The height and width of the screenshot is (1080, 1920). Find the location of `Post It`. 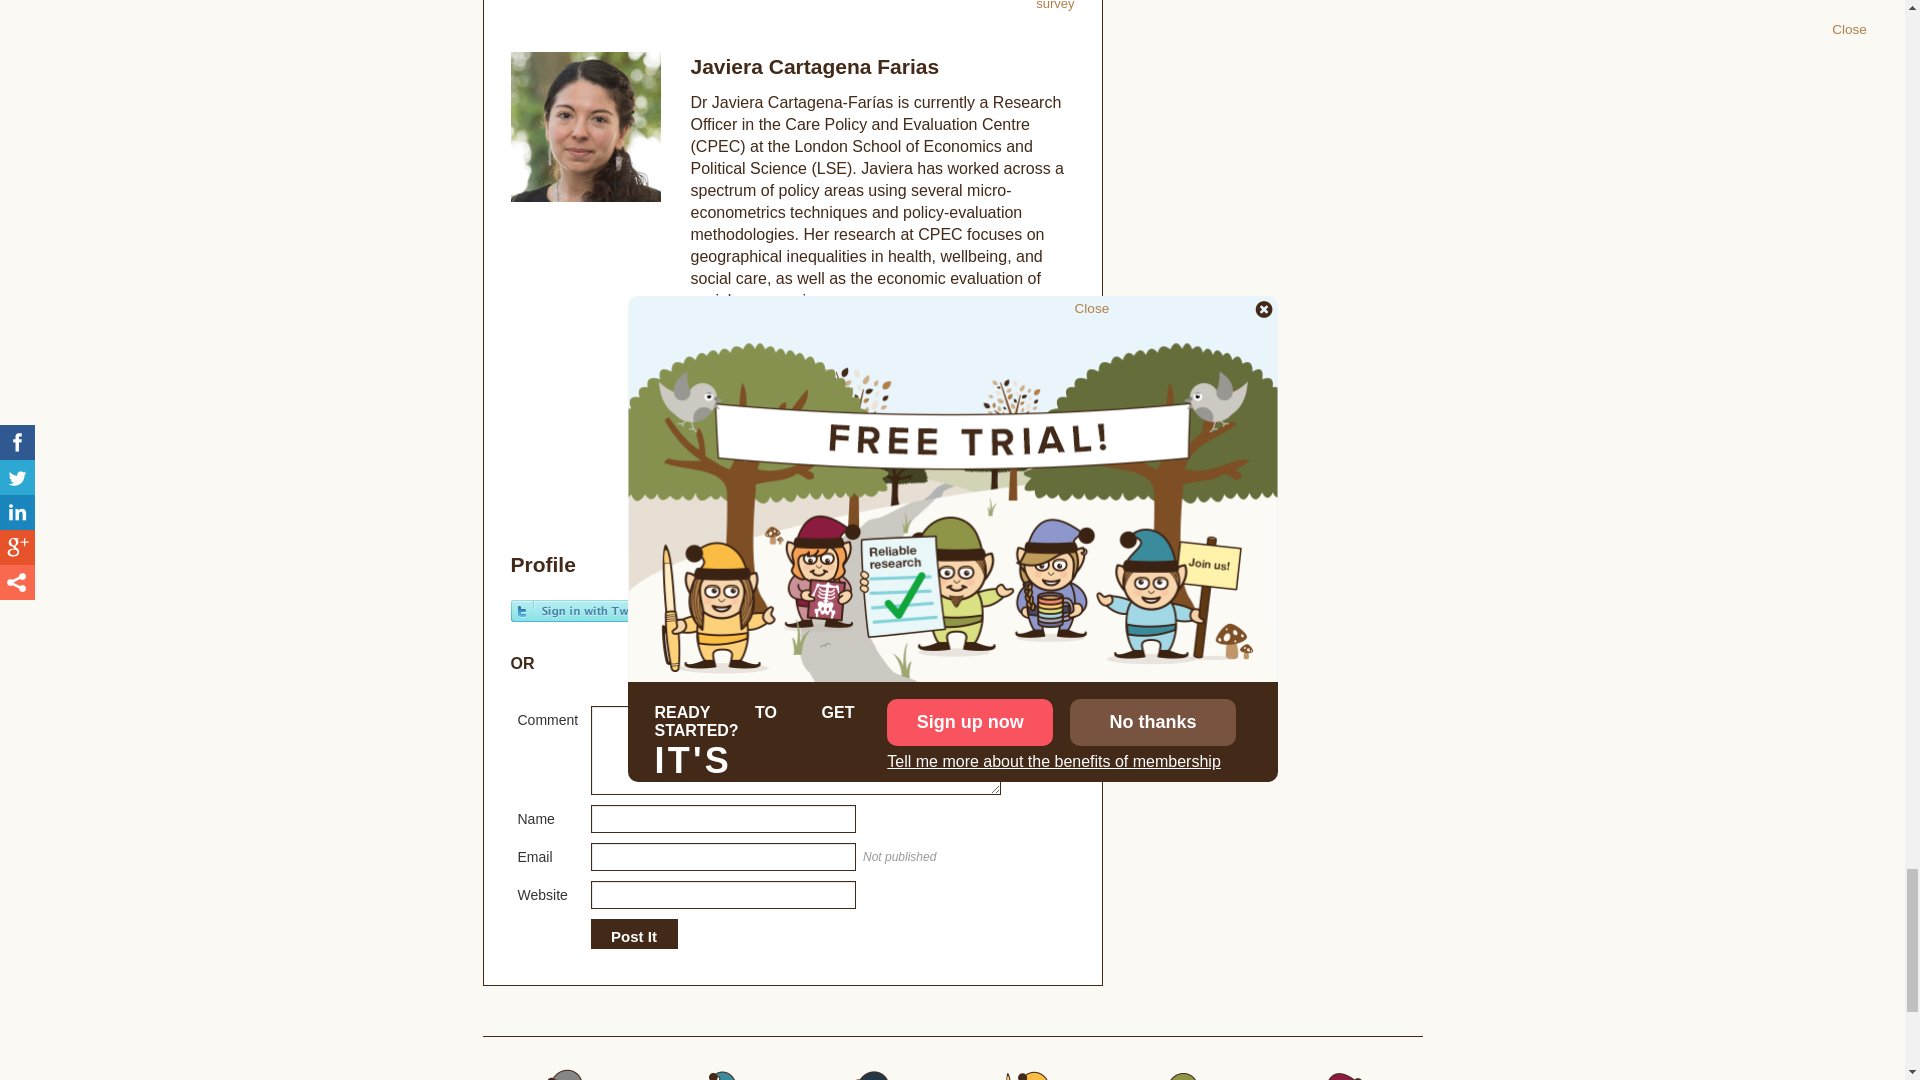

Post It is located at coordinates (633, 936).